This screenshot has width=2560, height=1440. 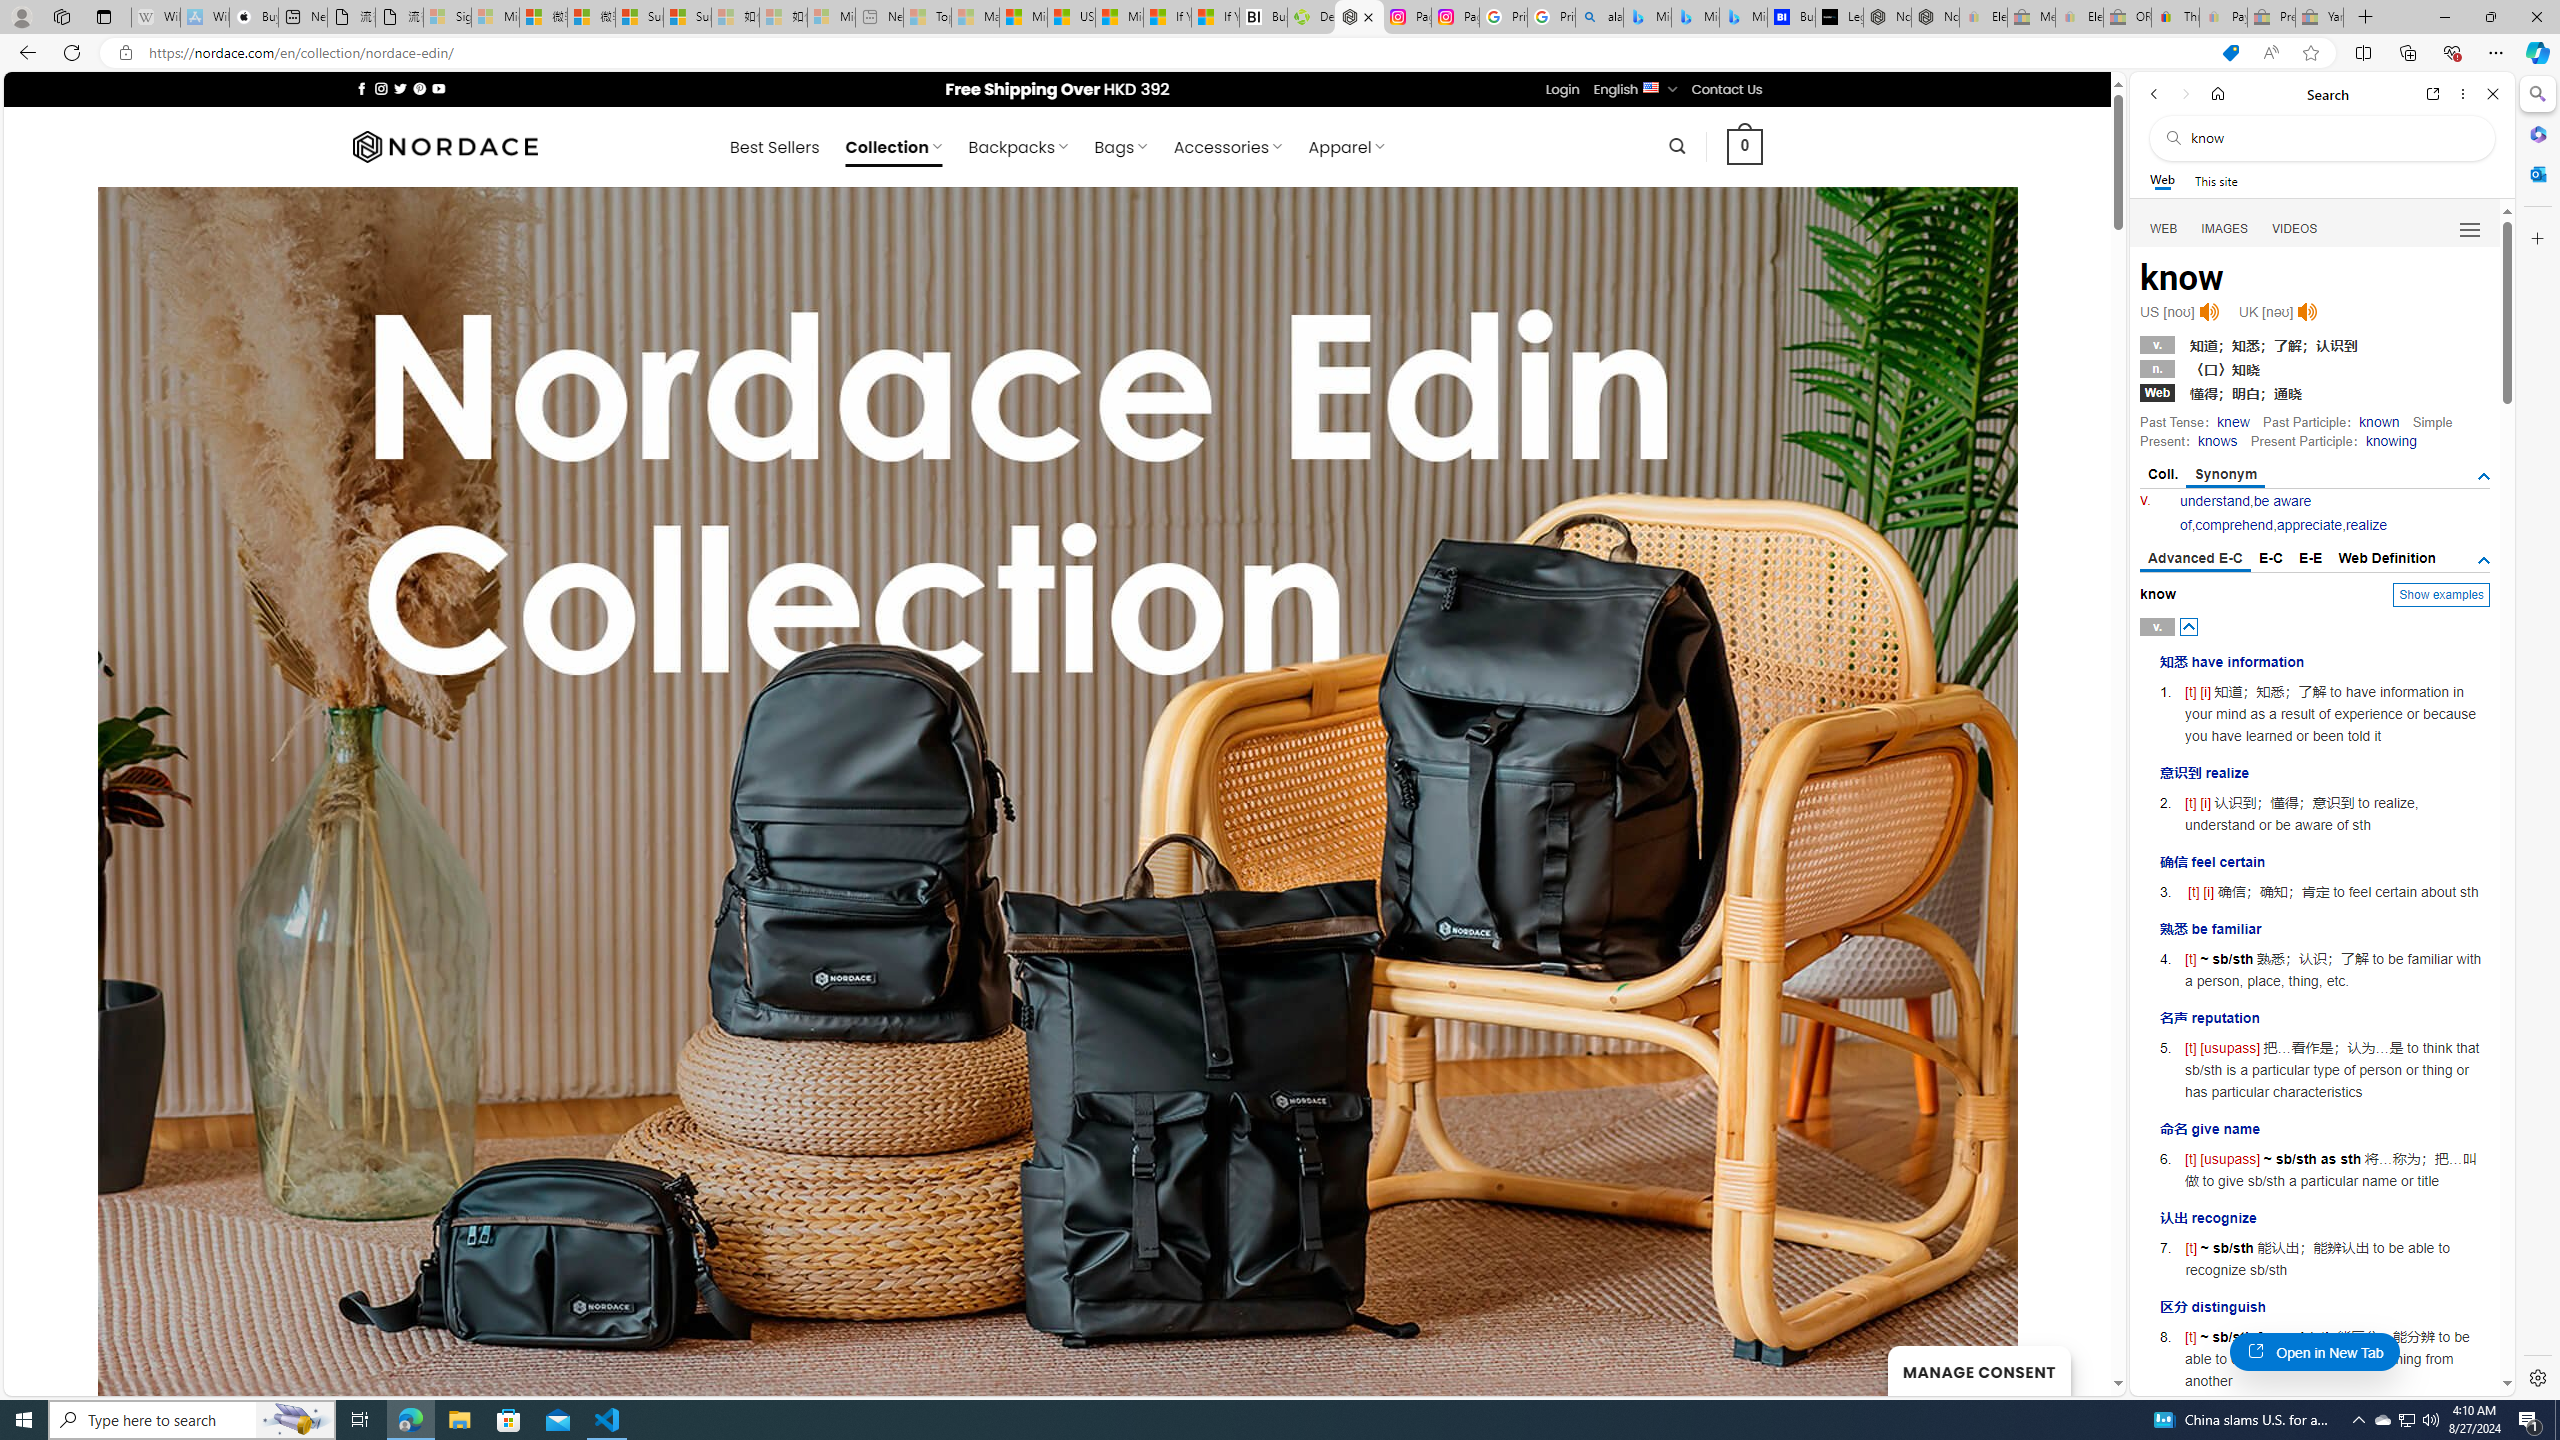 What do you see at coordinates (1556, 757) in the screenshot?
I see `Class: collection-products hover-title product-13` at bounding box center [1556, 757].